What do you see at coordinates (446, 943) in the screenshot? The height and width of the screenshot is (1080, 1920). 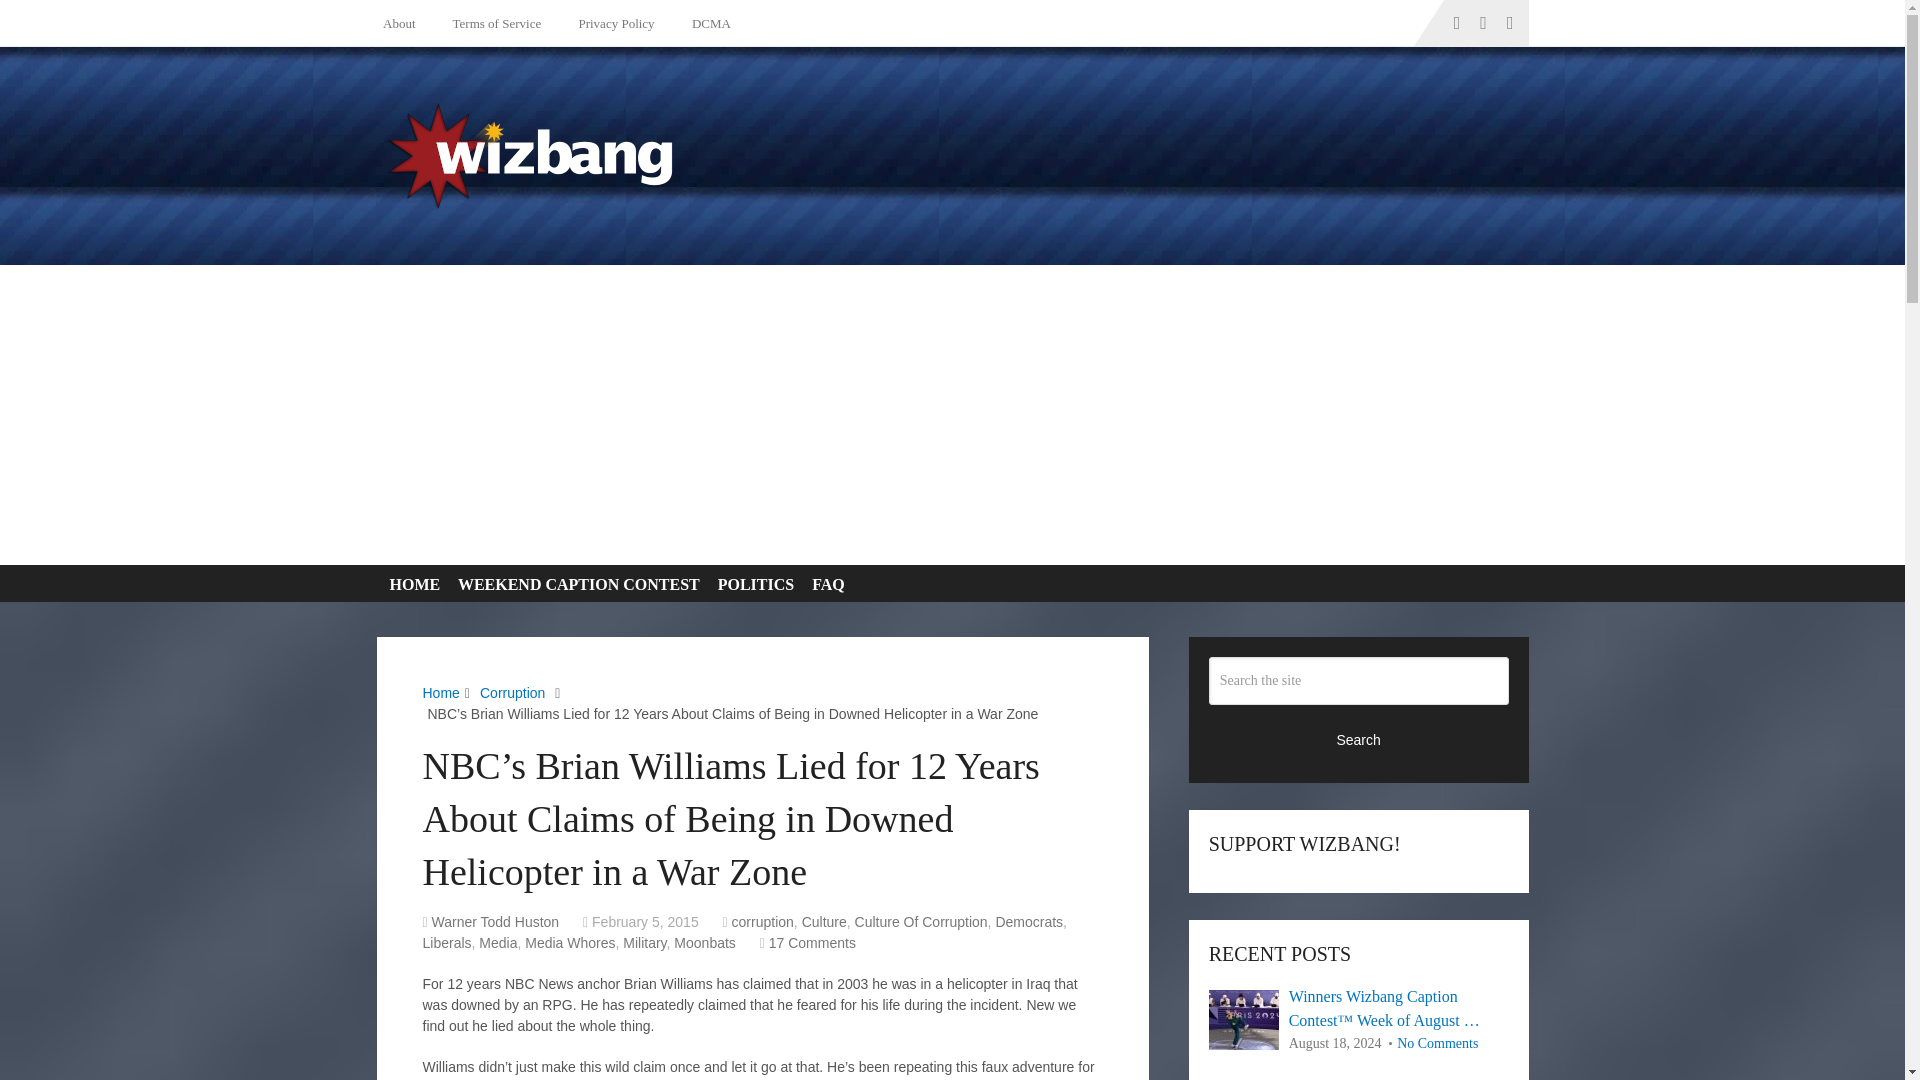 I see `View all posts in Liberals` at bounding box center [446, 943].